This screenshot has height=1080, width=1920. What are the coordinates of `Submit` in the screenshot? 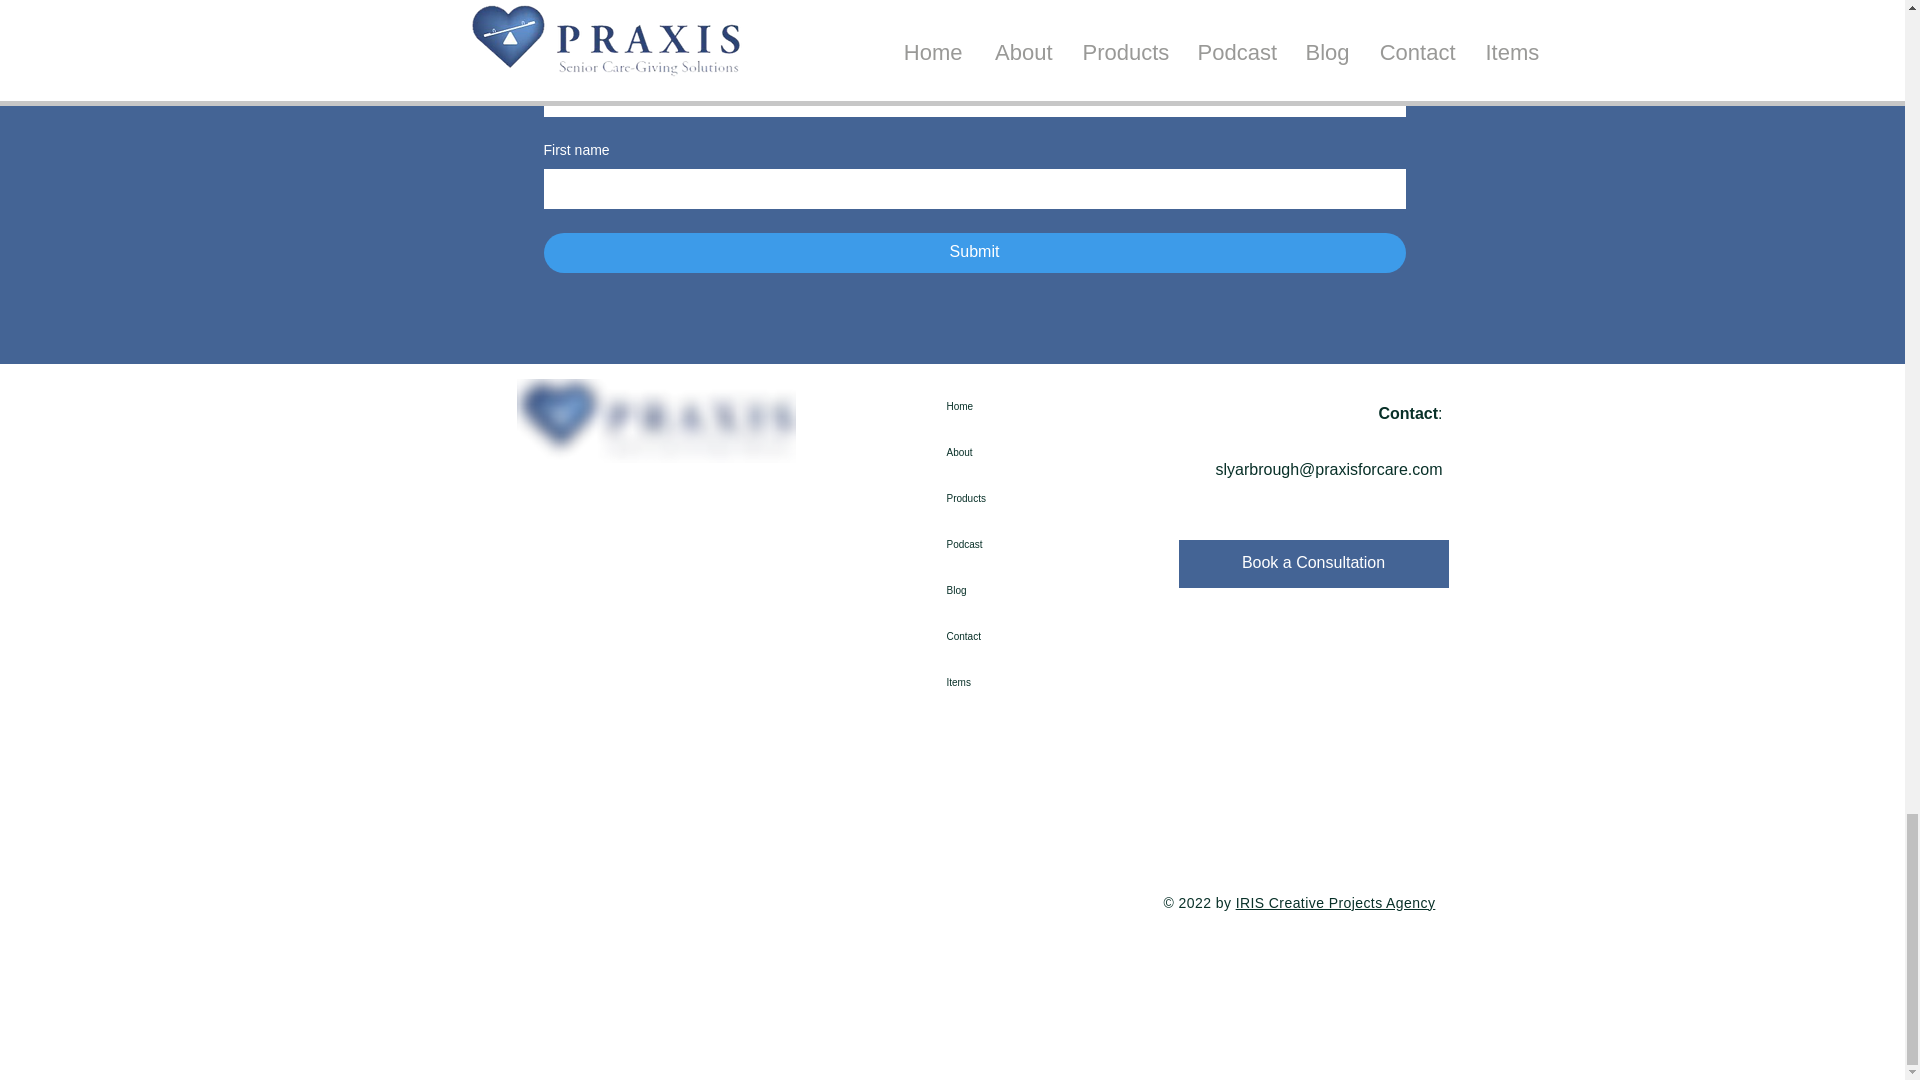 It's located at (974, 253).